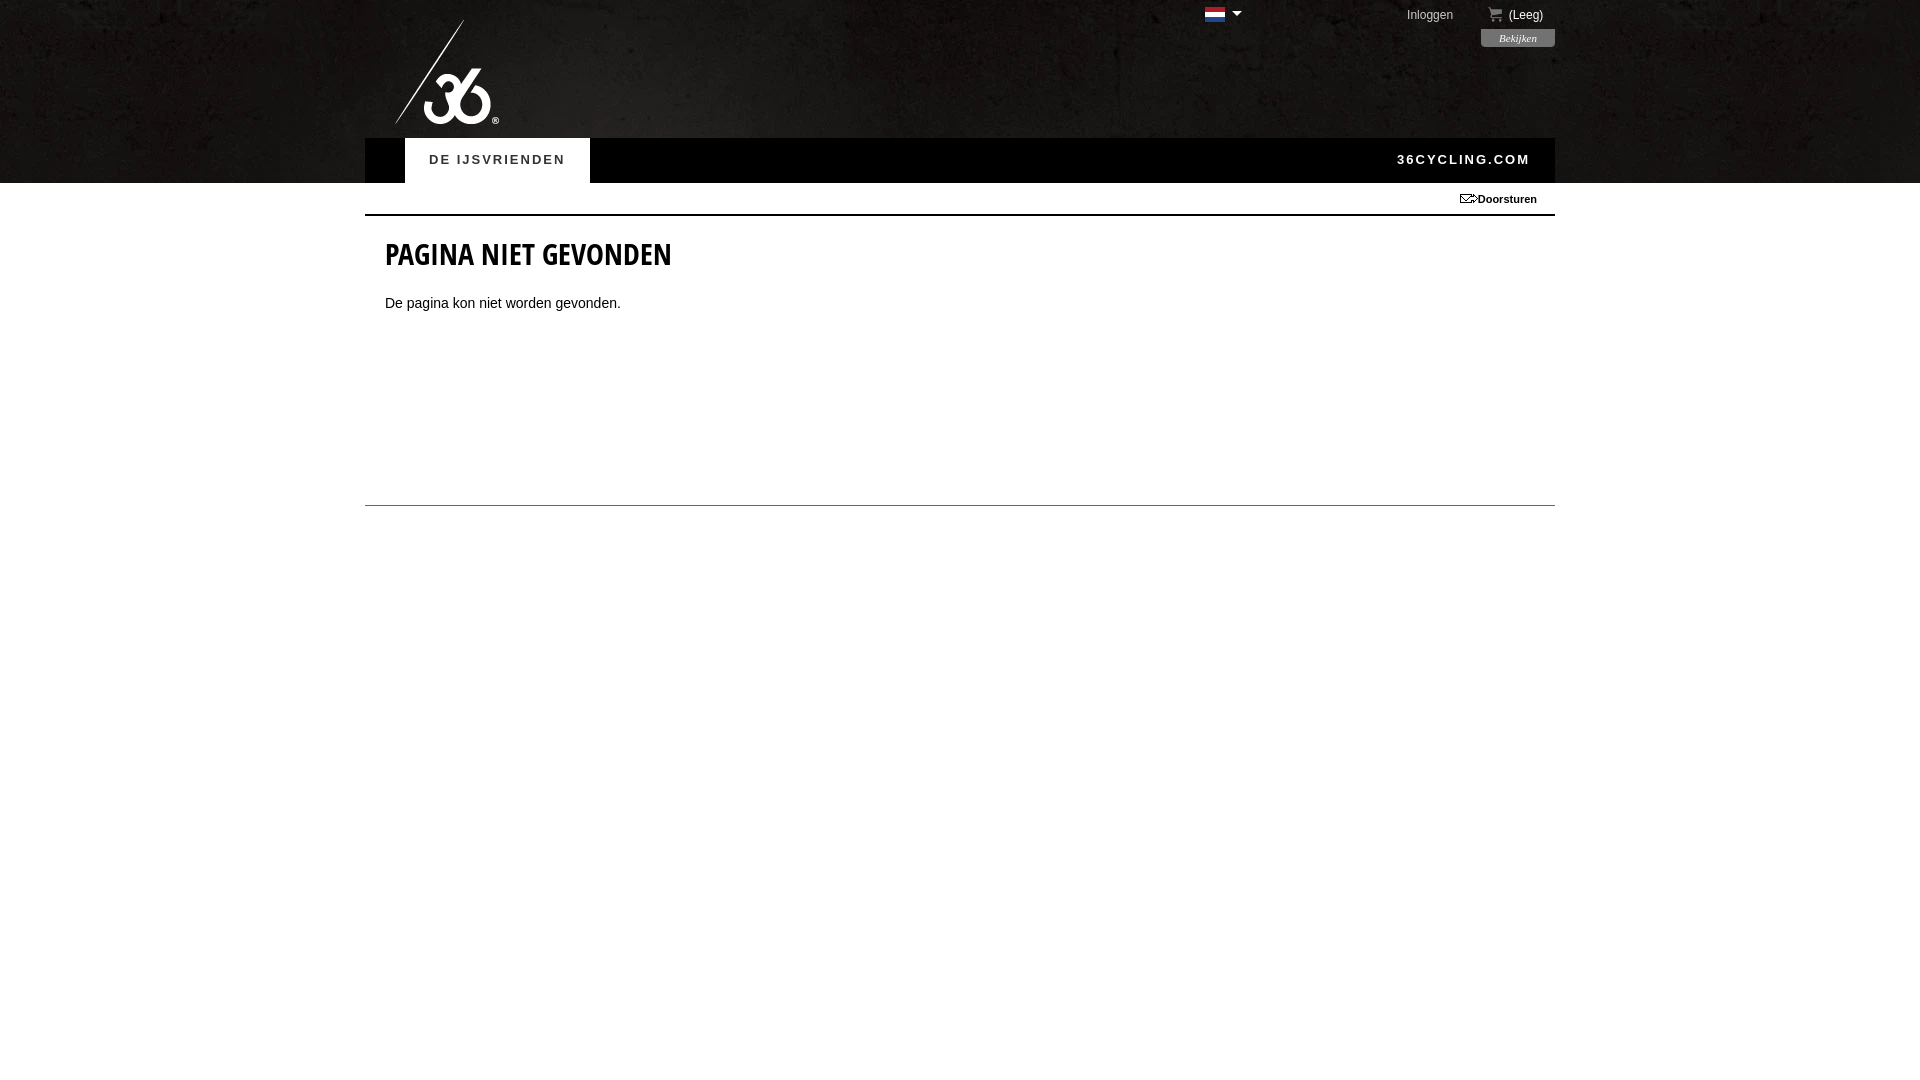 The image size is (1920, 1080). Describe the element at coordinates (1518, 38) in the screenshot. I see `Bekijken` at that location.